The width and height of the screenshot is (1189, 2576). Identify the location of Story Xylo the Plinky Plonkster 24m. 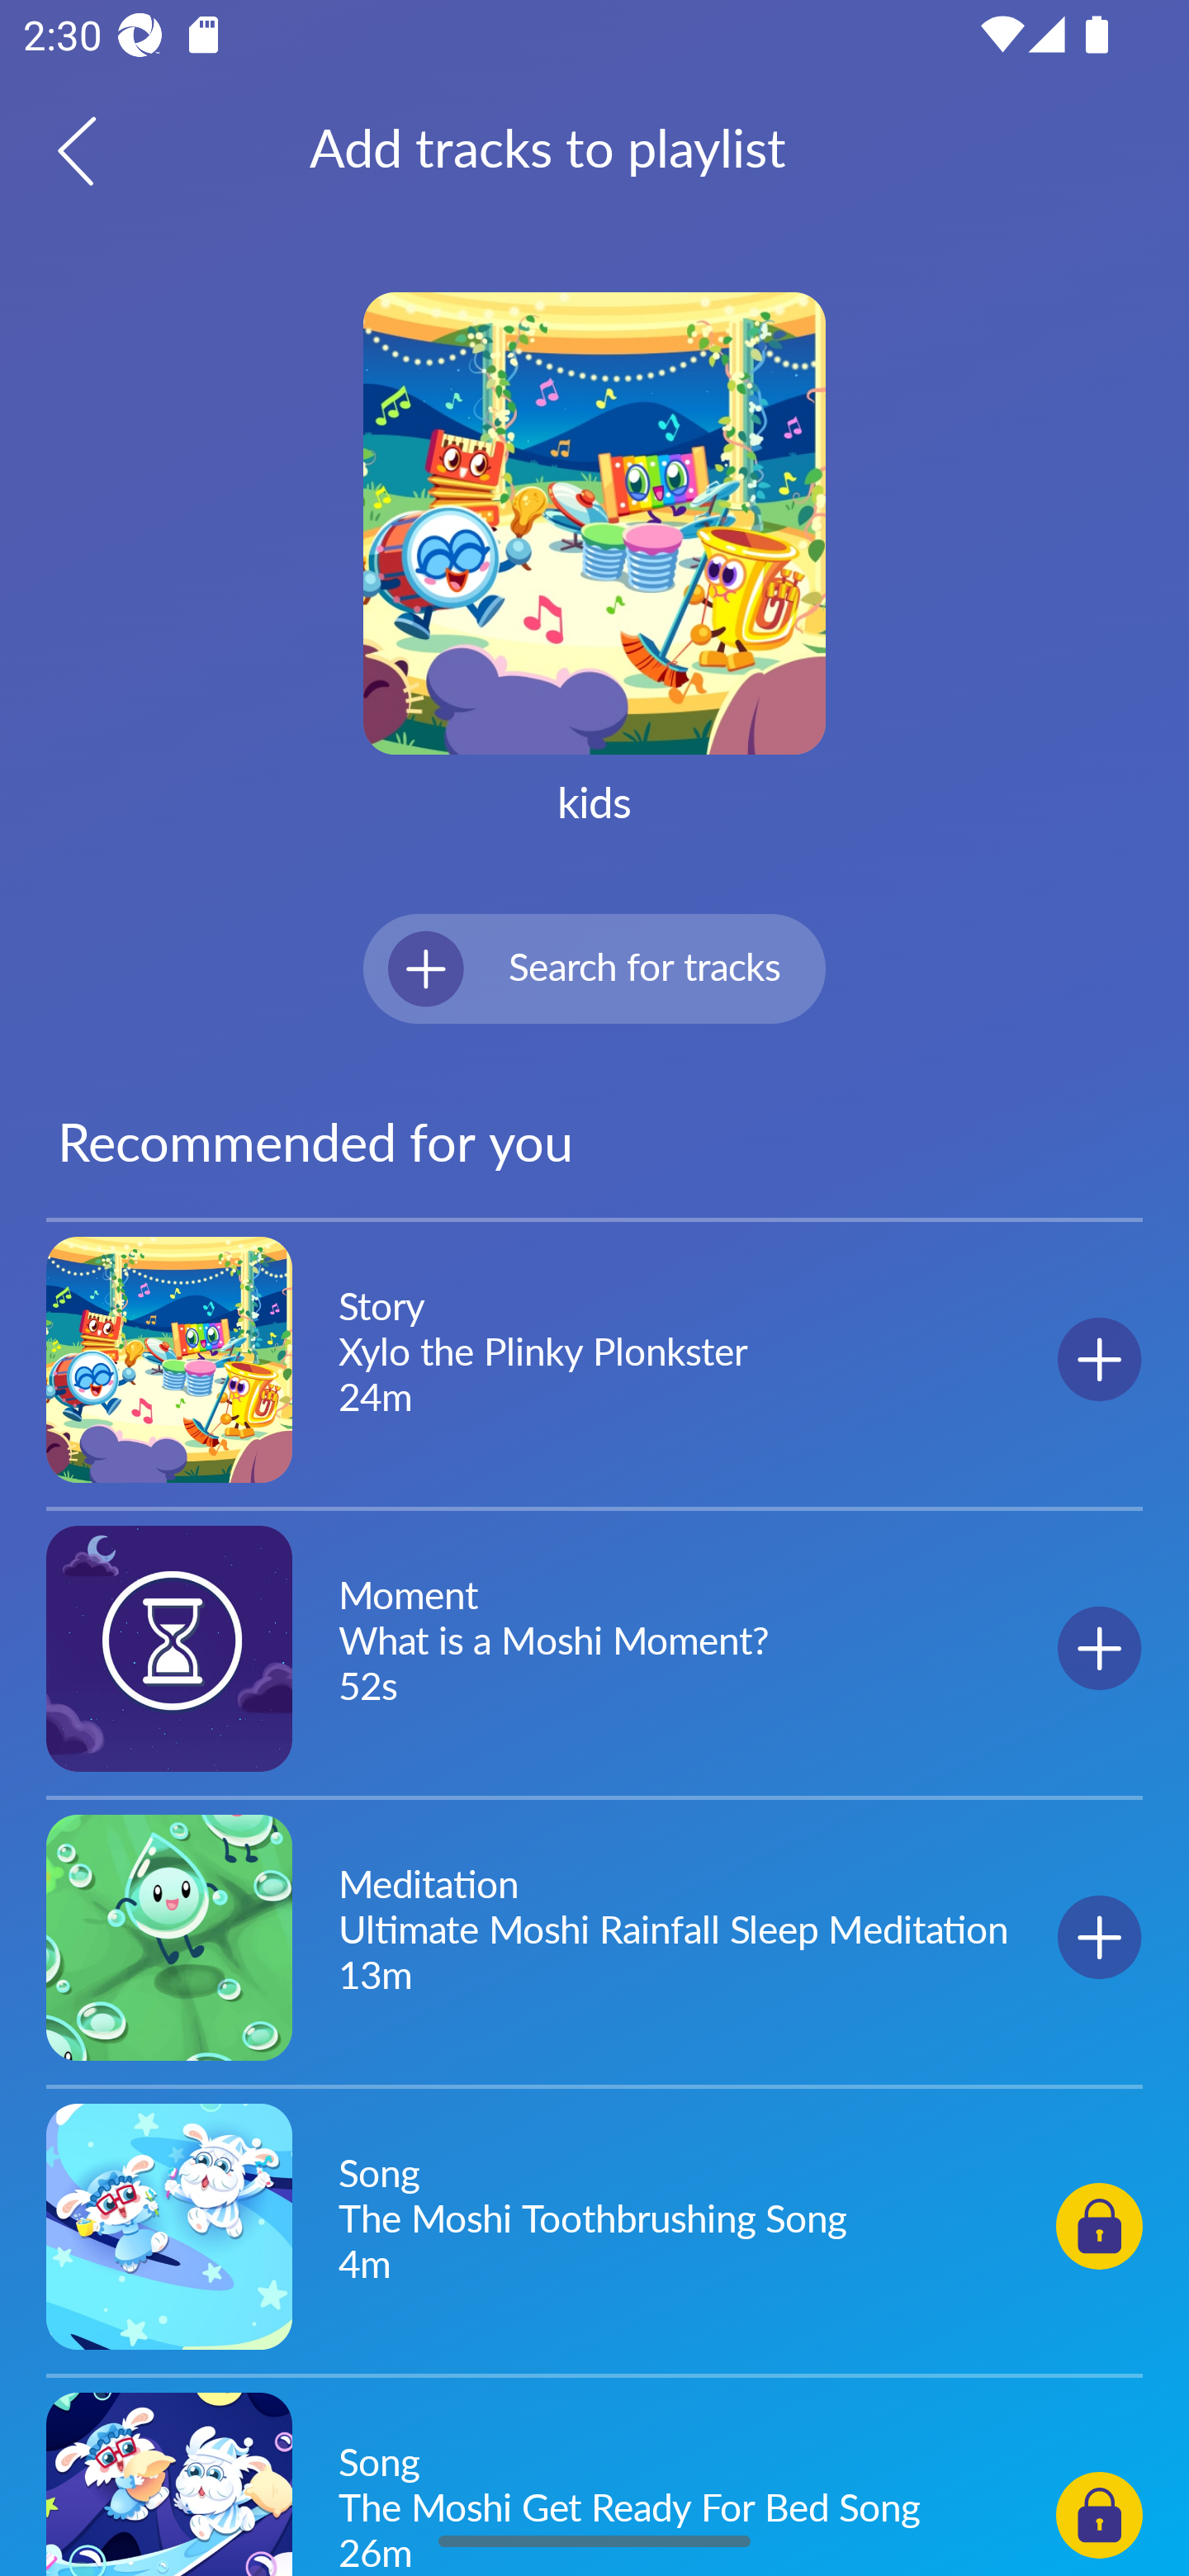
(594, 1360).